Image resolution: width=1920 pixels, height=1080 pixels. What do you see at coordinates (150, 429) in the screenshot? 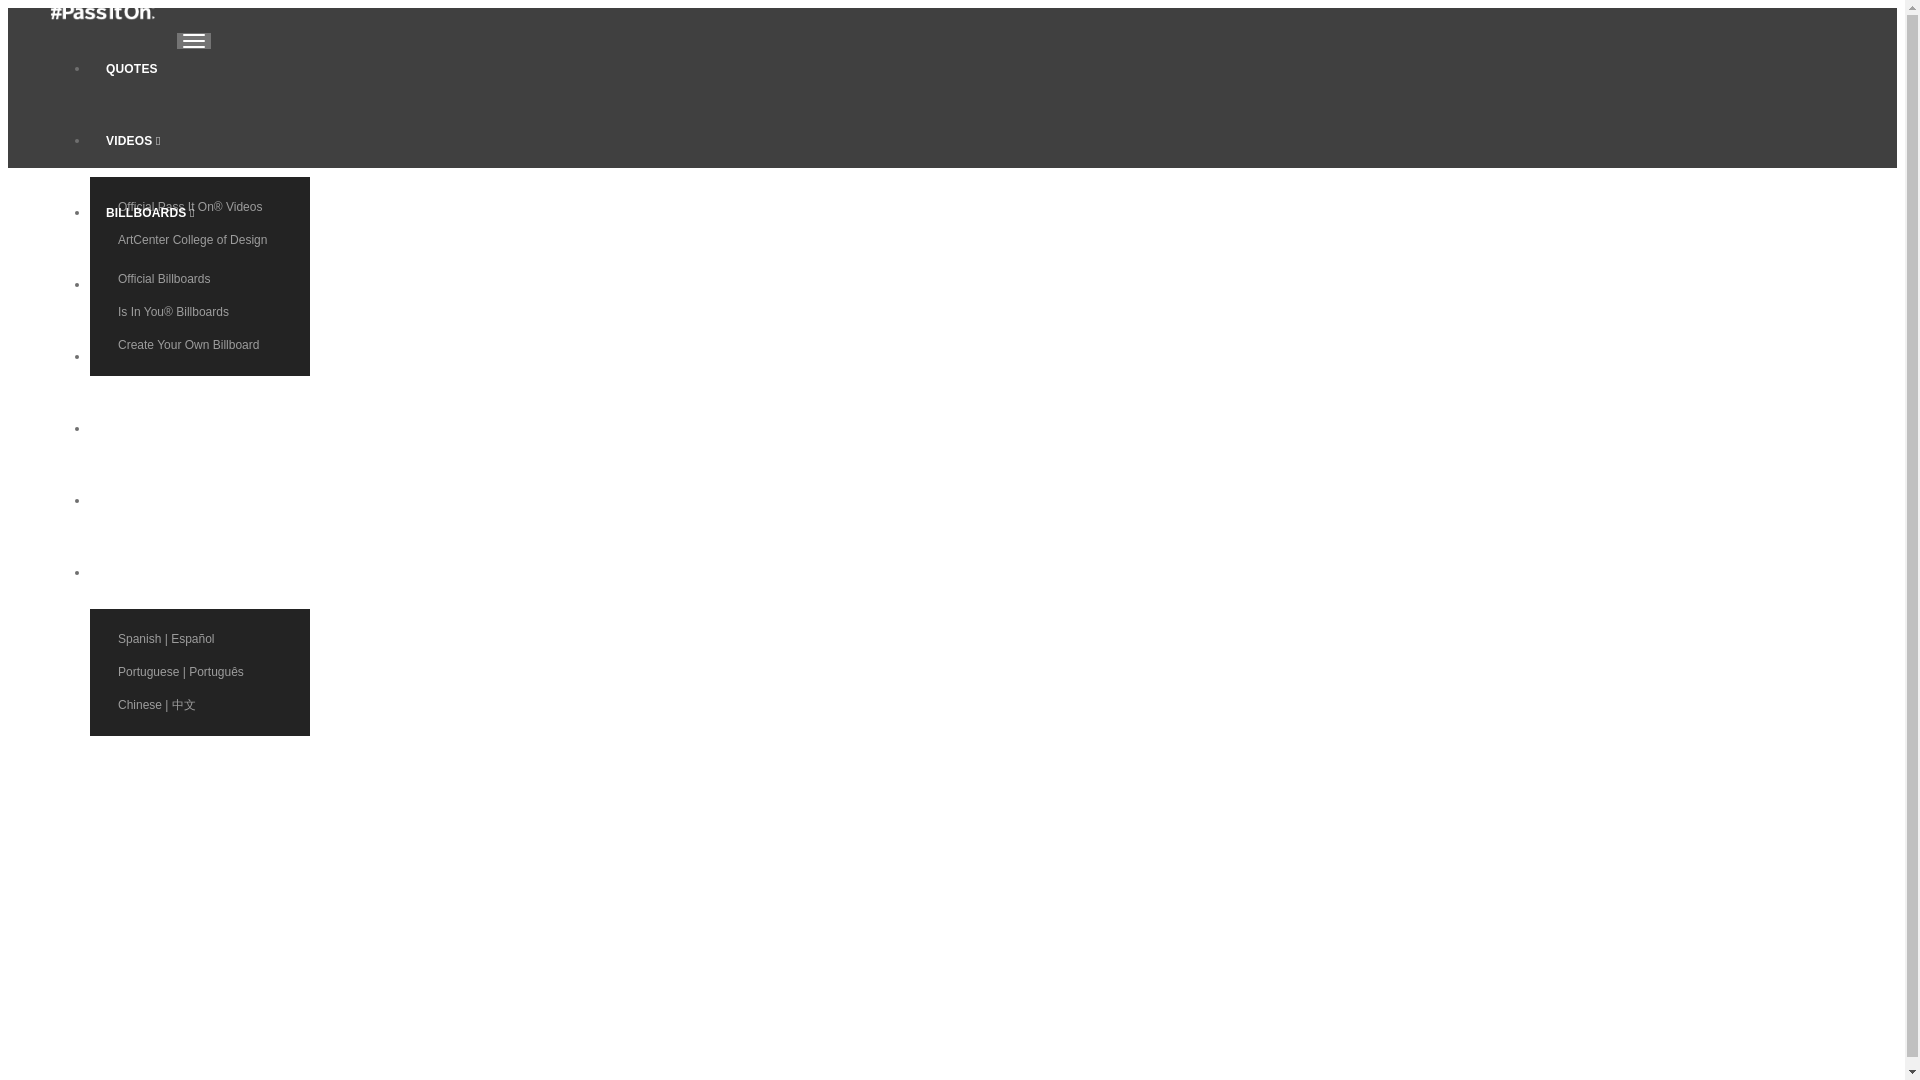
I see `RADIO` at bounding box center [150, 429].